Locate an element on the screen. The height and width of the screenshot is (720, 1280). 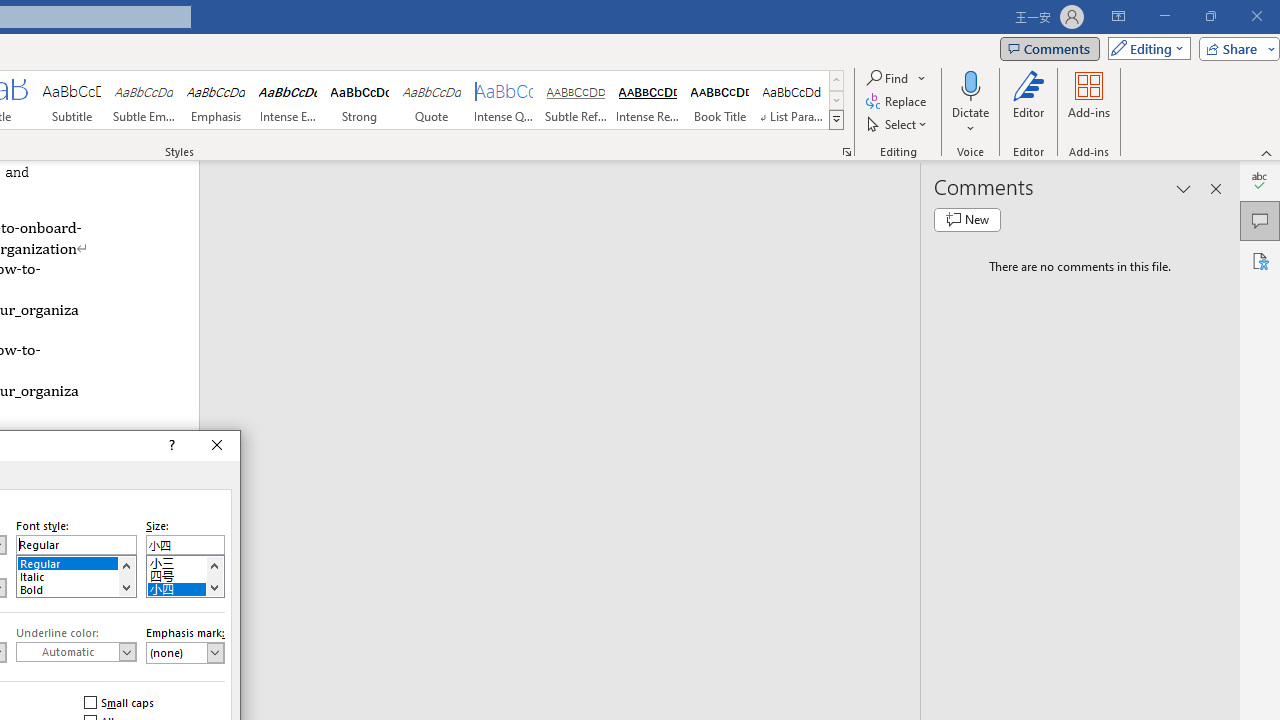
Intense Reference is located at coordinates (647, 100).